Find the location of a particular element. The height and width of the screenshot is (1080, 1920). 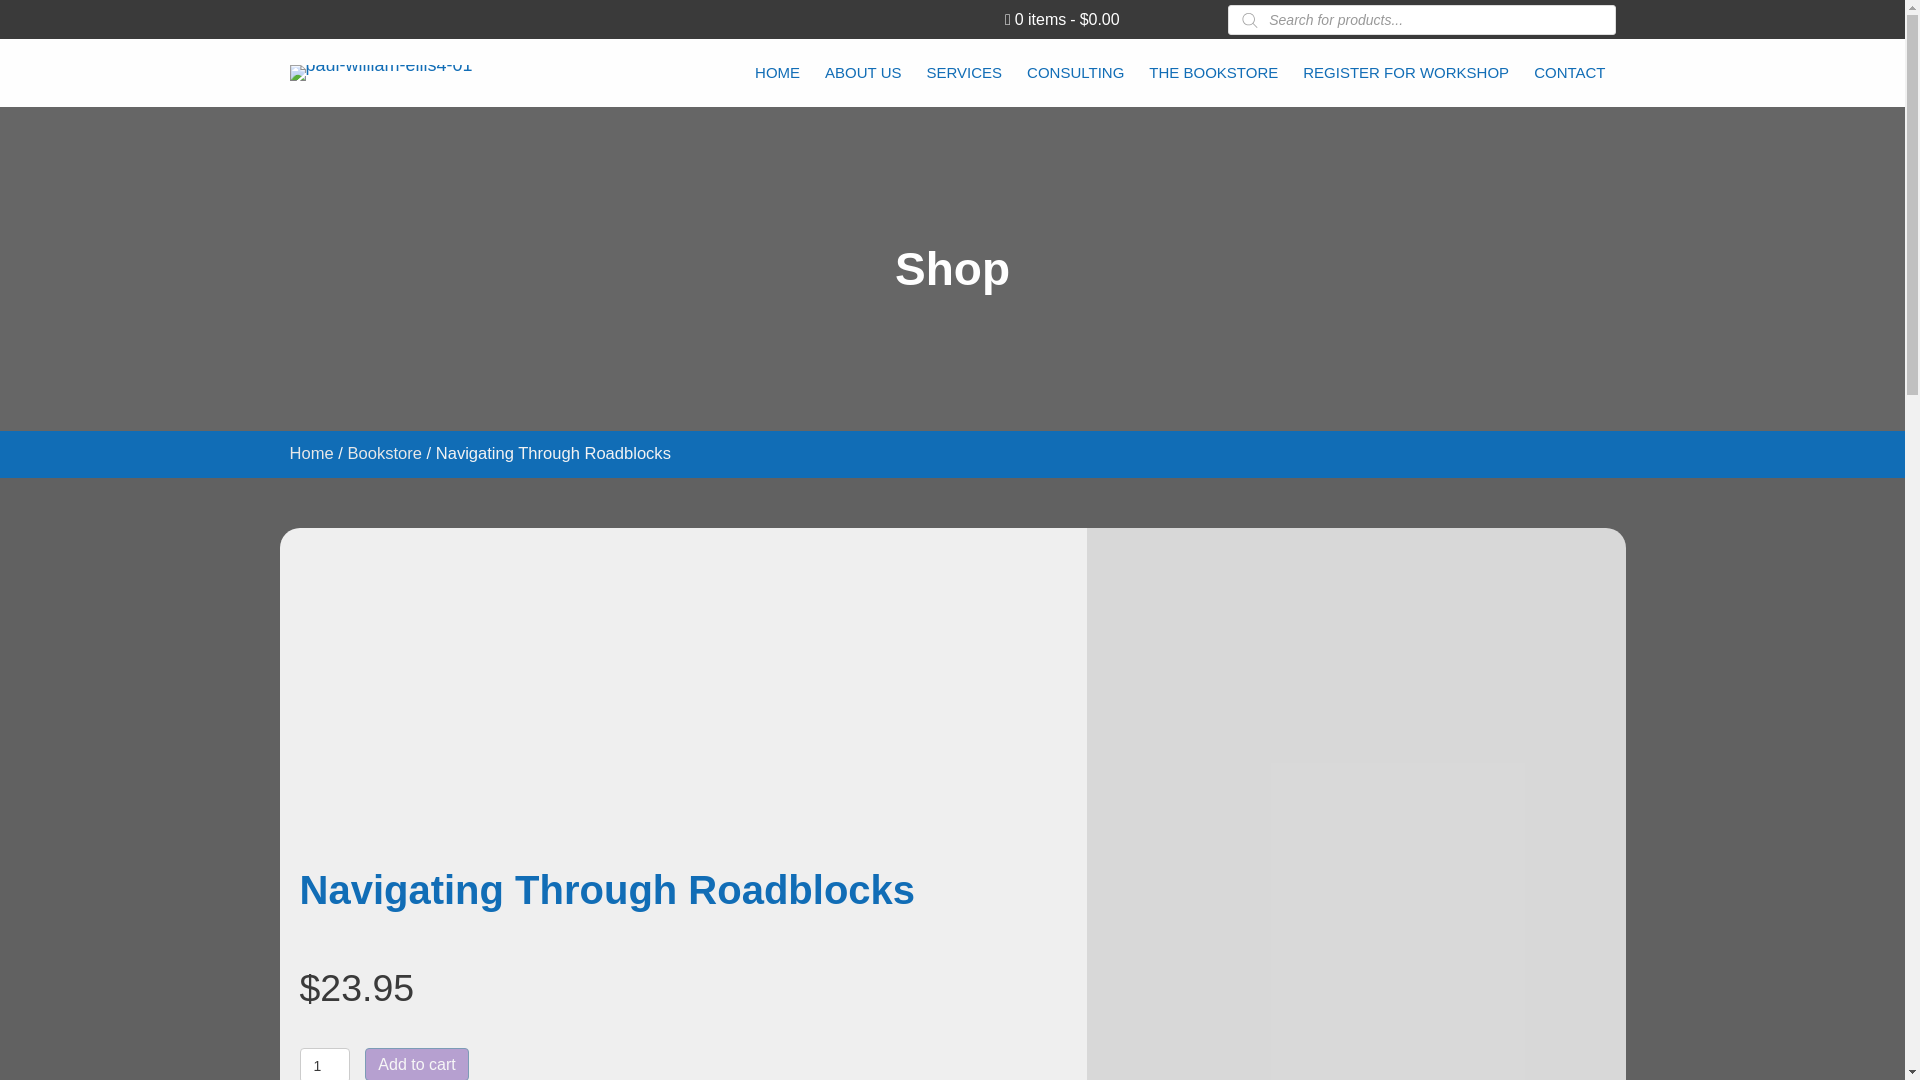

Bookstore is located at coordinates (384, 453).